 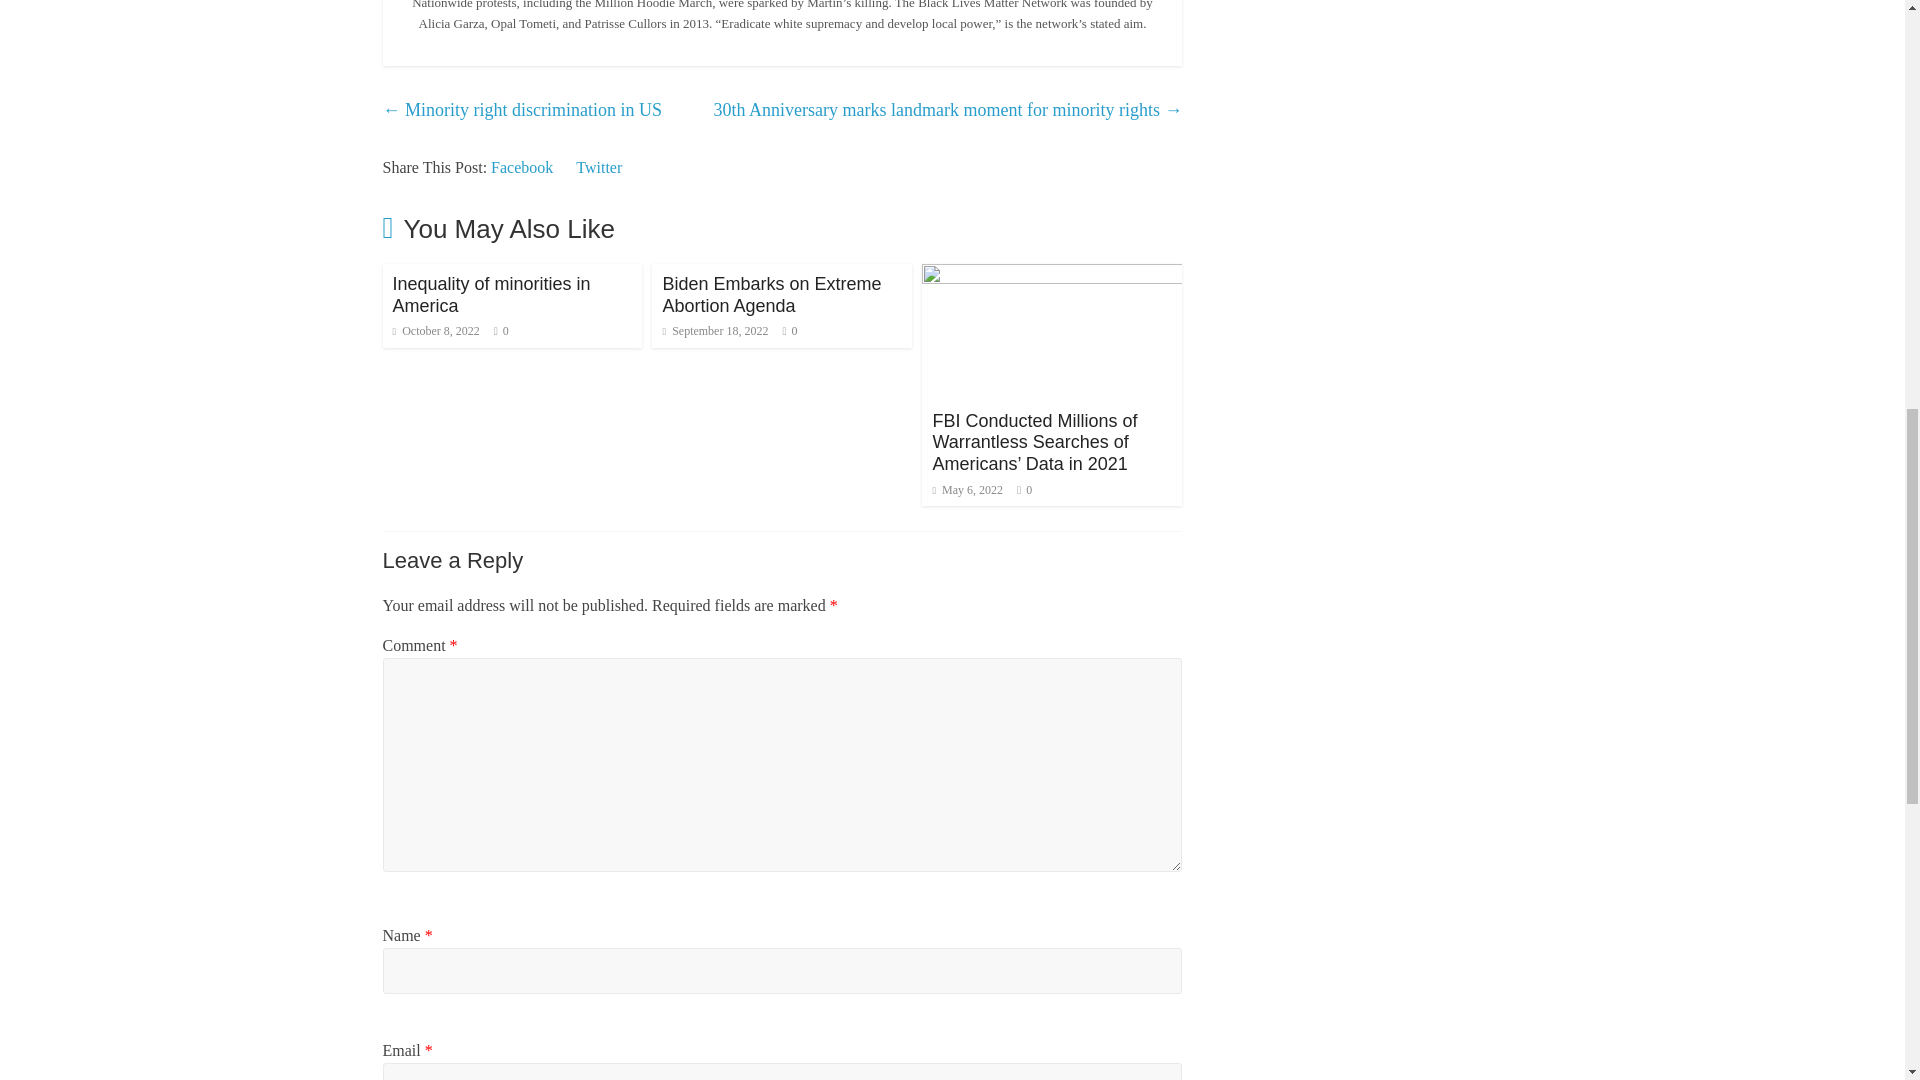 I want to click on May 6, 2022, so click(x=966, y=489).